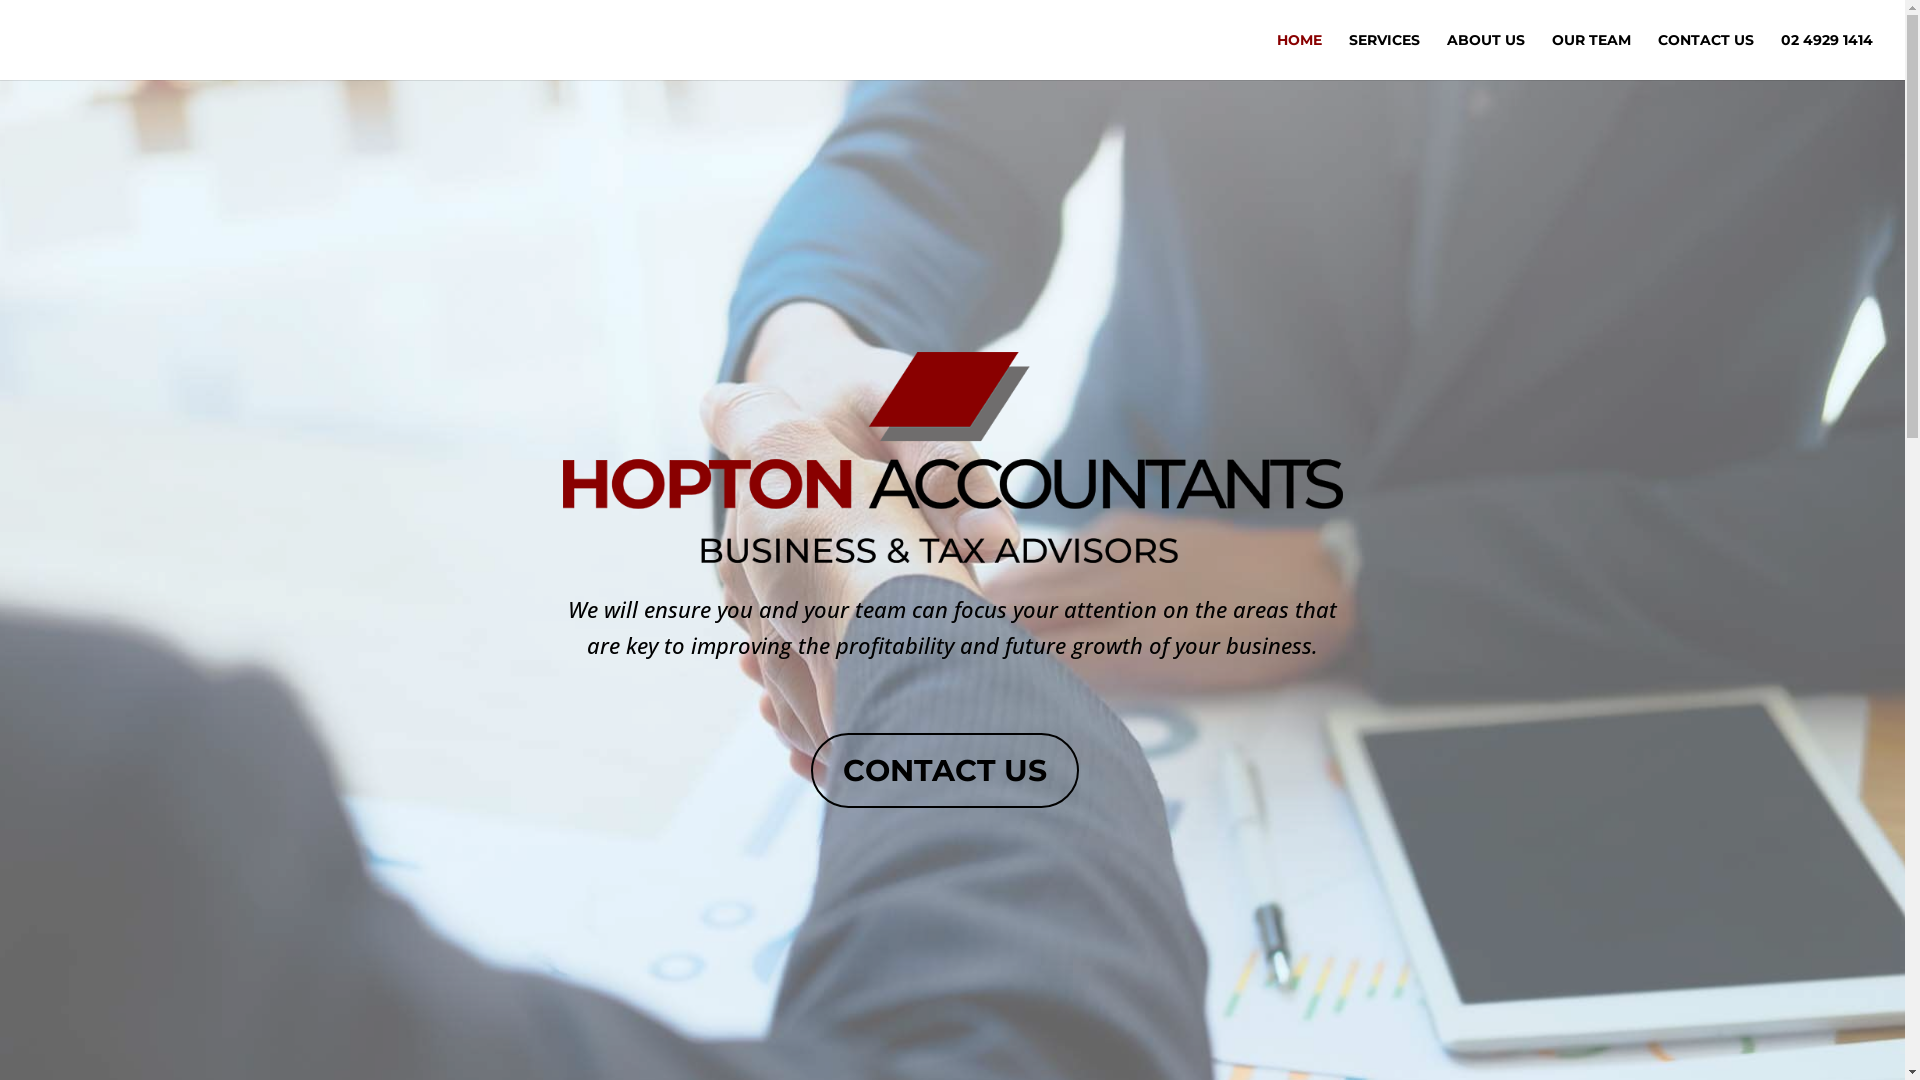 The image size is (1920, 1080). I want to click on ABOUT US, so click(1486, 56).